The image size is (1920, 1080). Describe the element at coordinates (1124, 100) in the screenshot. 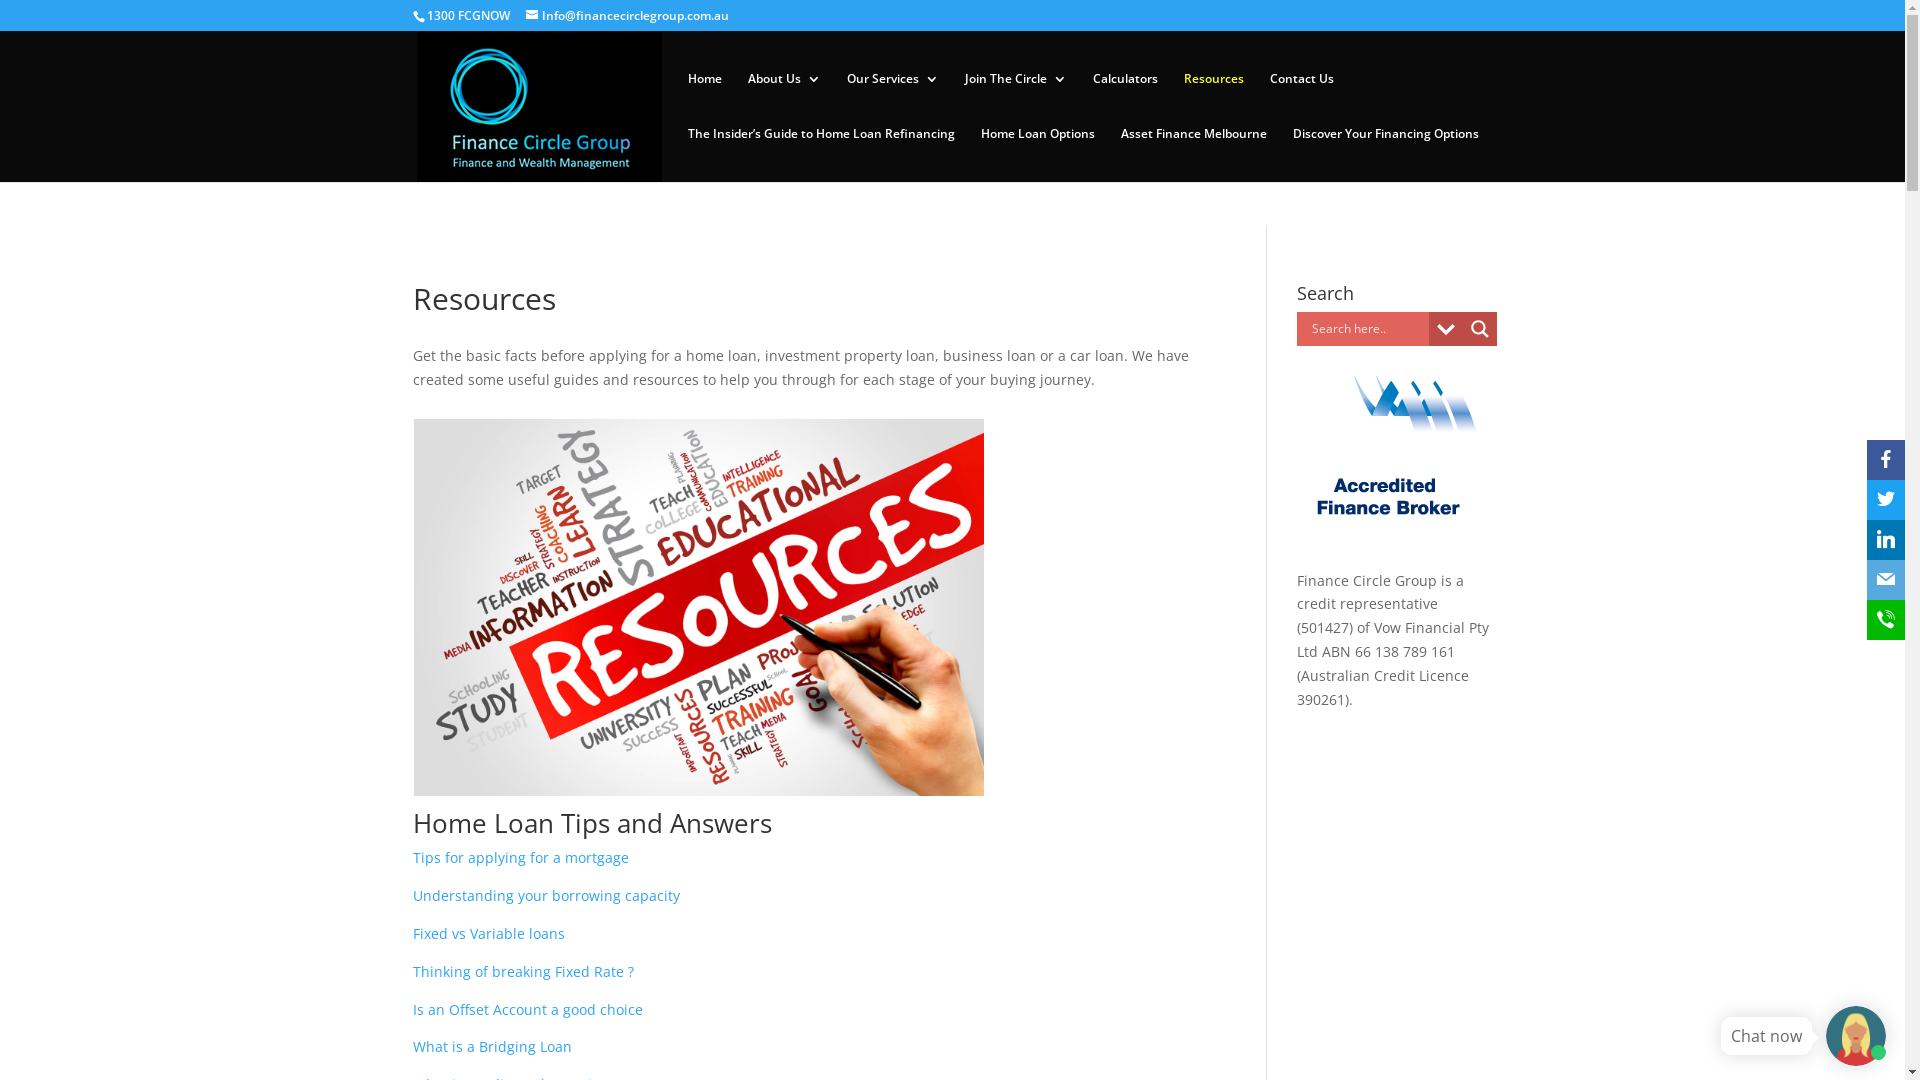

I see `Calculators` at that location.